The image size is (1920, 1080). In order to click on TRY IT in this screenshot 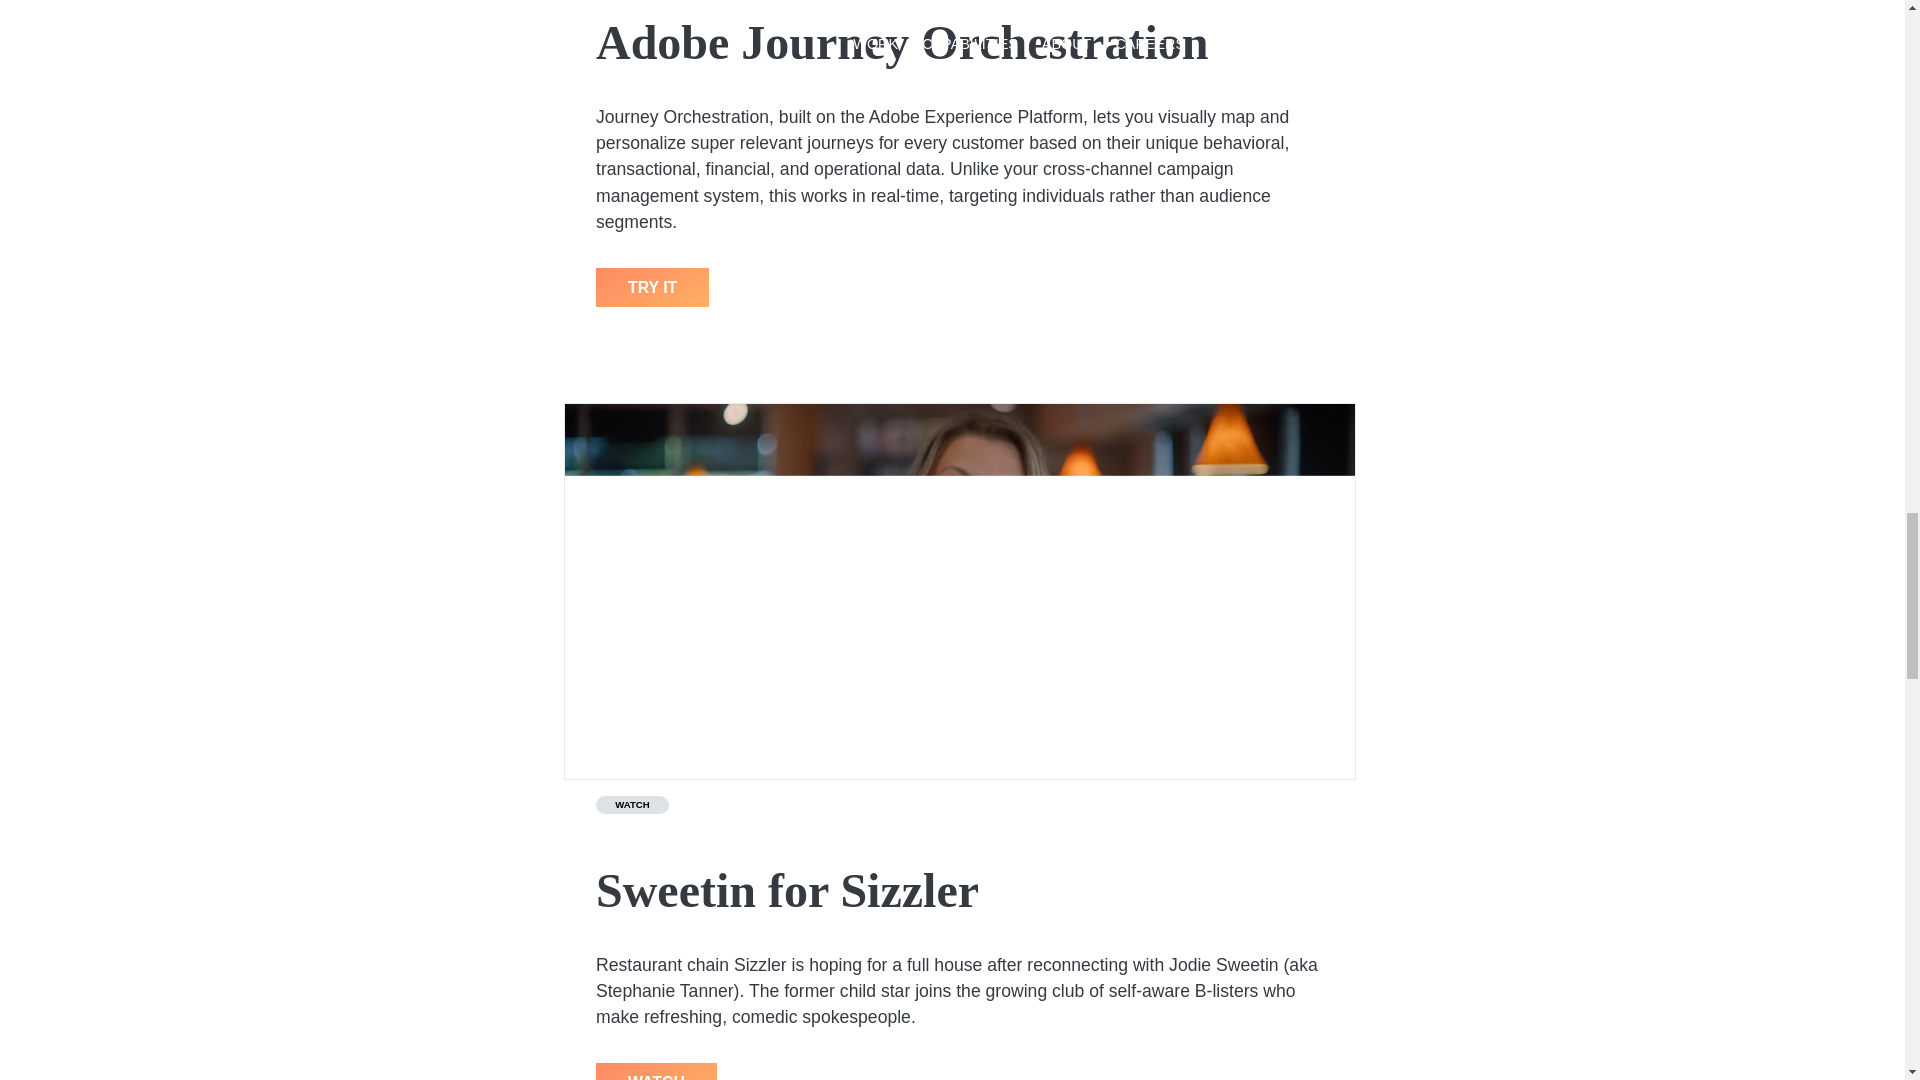, I will do `click(652, 287)`.